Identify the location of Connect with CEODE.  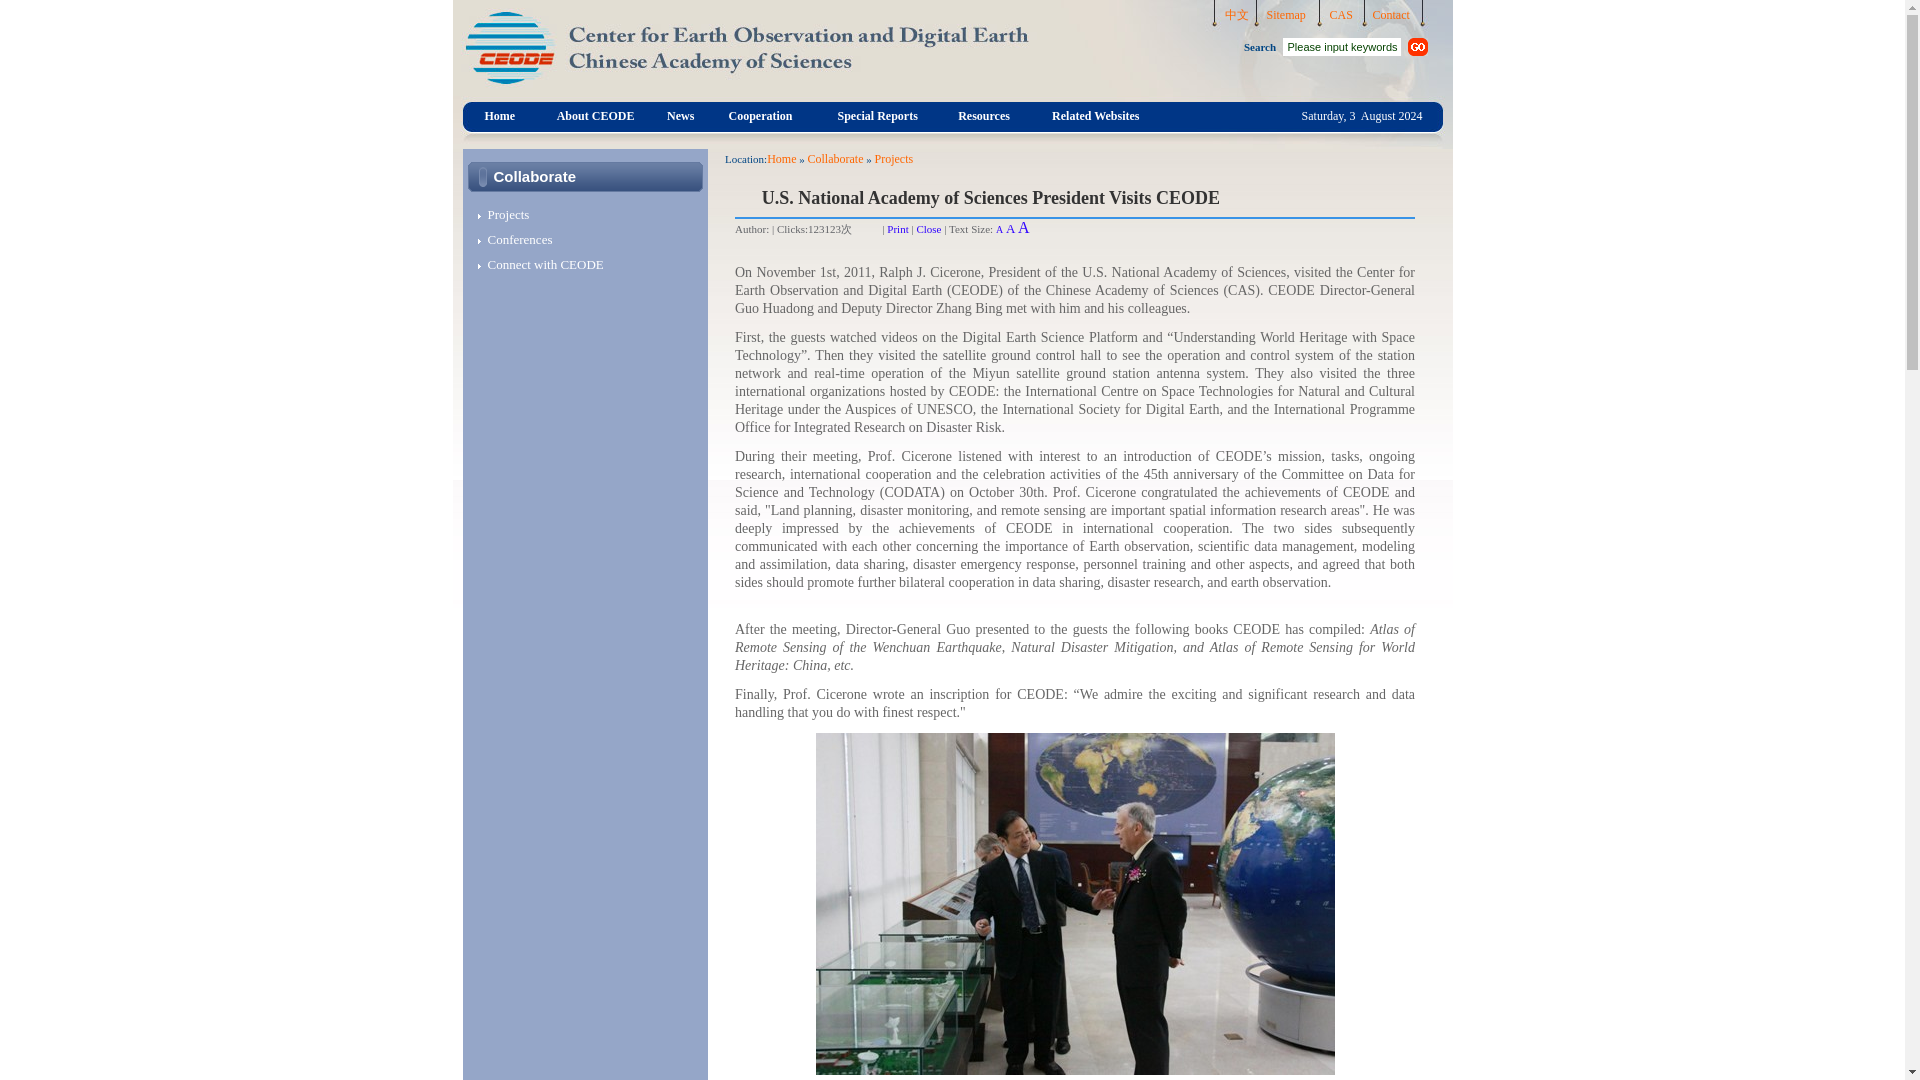
(541, 263).